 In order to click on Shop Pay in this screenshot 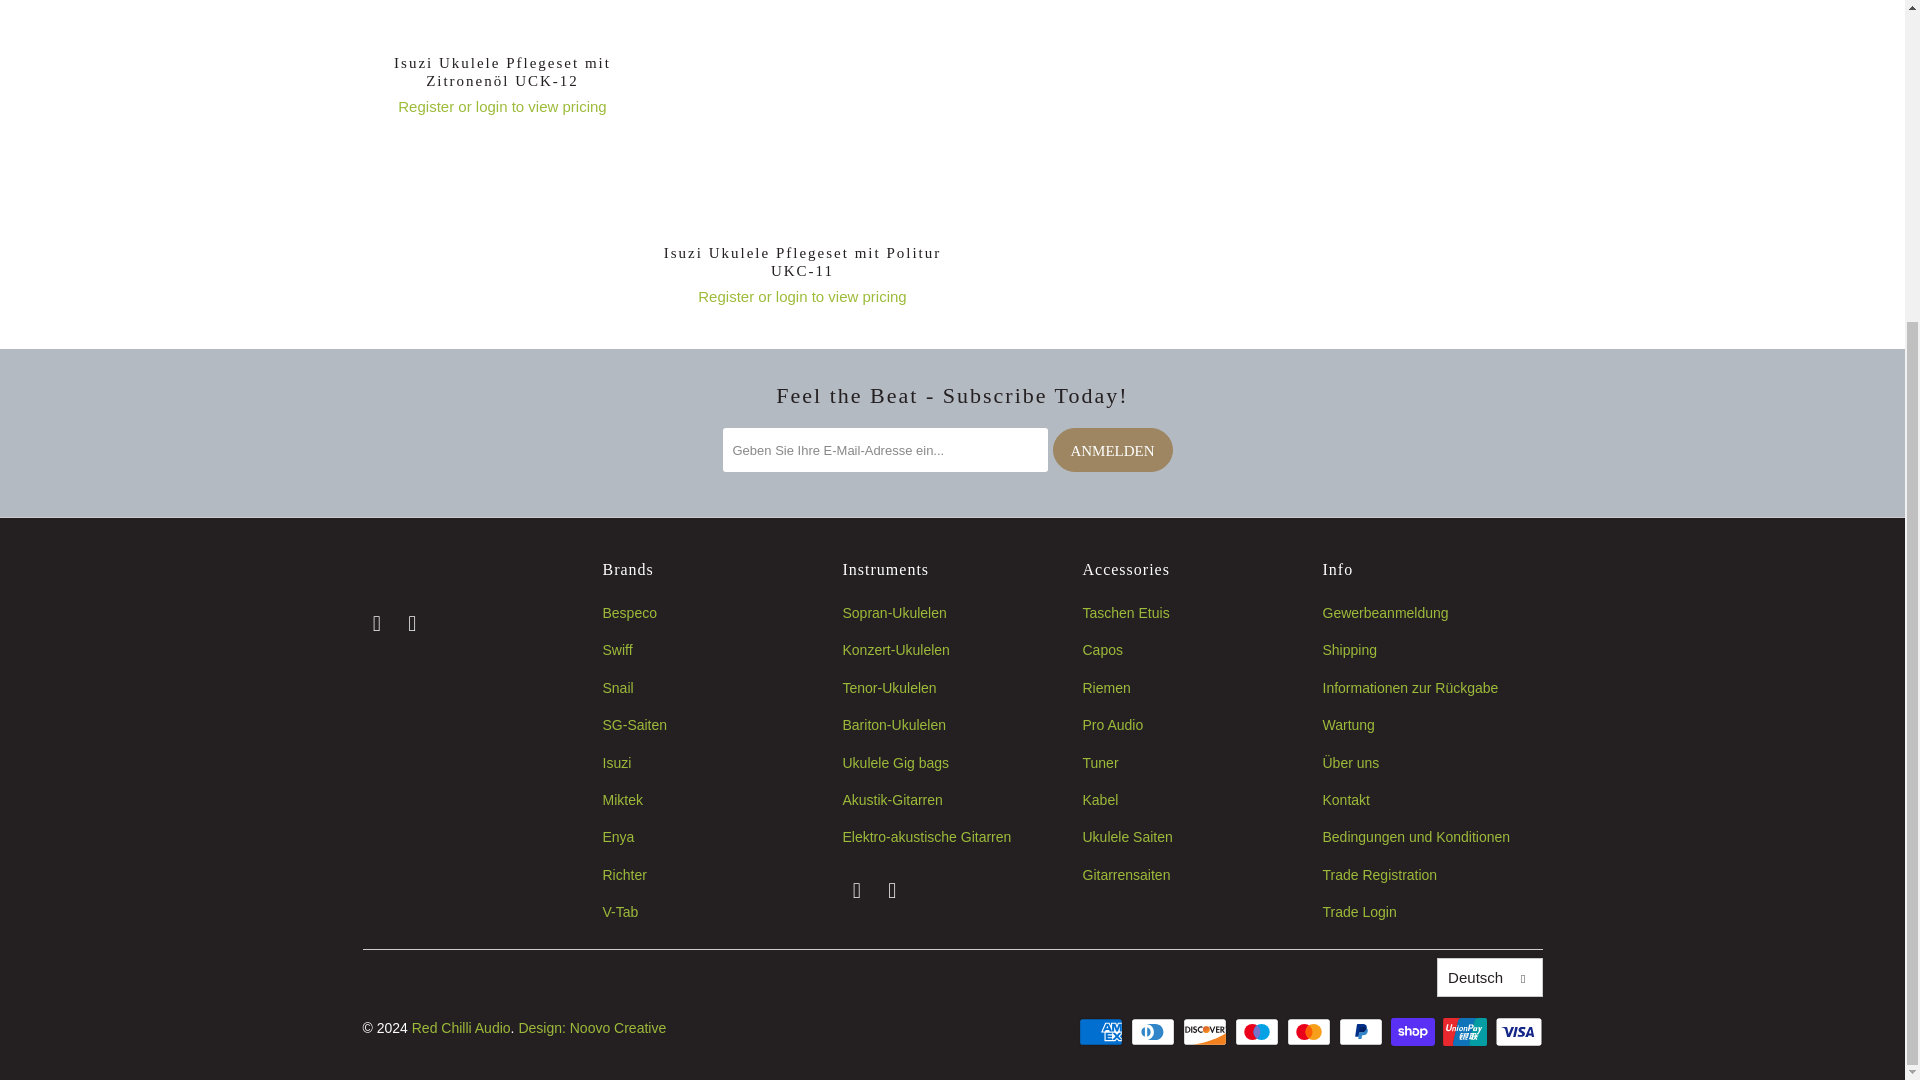, I will do `click(1414, 1032)`.